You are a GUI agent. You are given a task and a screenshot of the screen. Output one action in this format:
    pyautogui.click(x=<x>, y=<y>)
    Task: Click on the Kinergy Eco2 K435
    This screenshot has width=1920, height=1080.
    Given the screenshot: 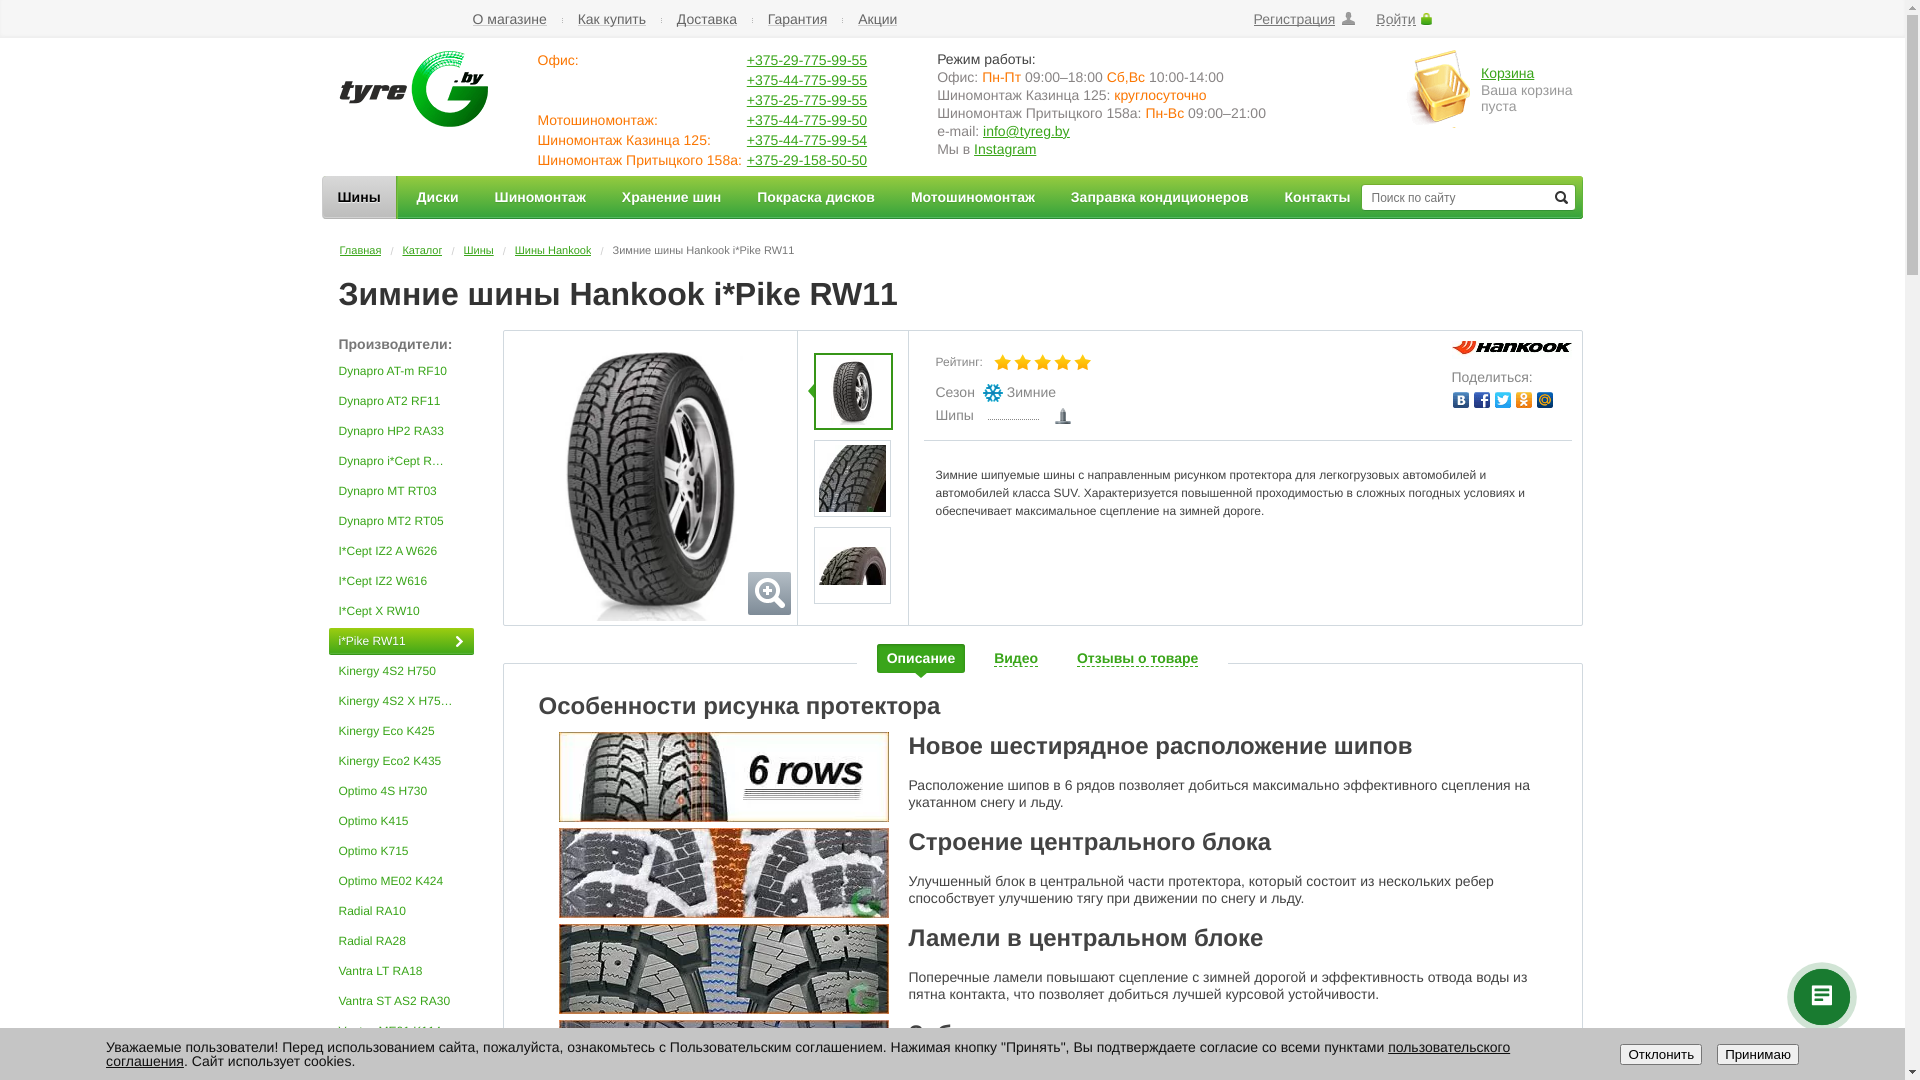 What is the action you would take?
    pyautogui.click(x=400, y=761)
    